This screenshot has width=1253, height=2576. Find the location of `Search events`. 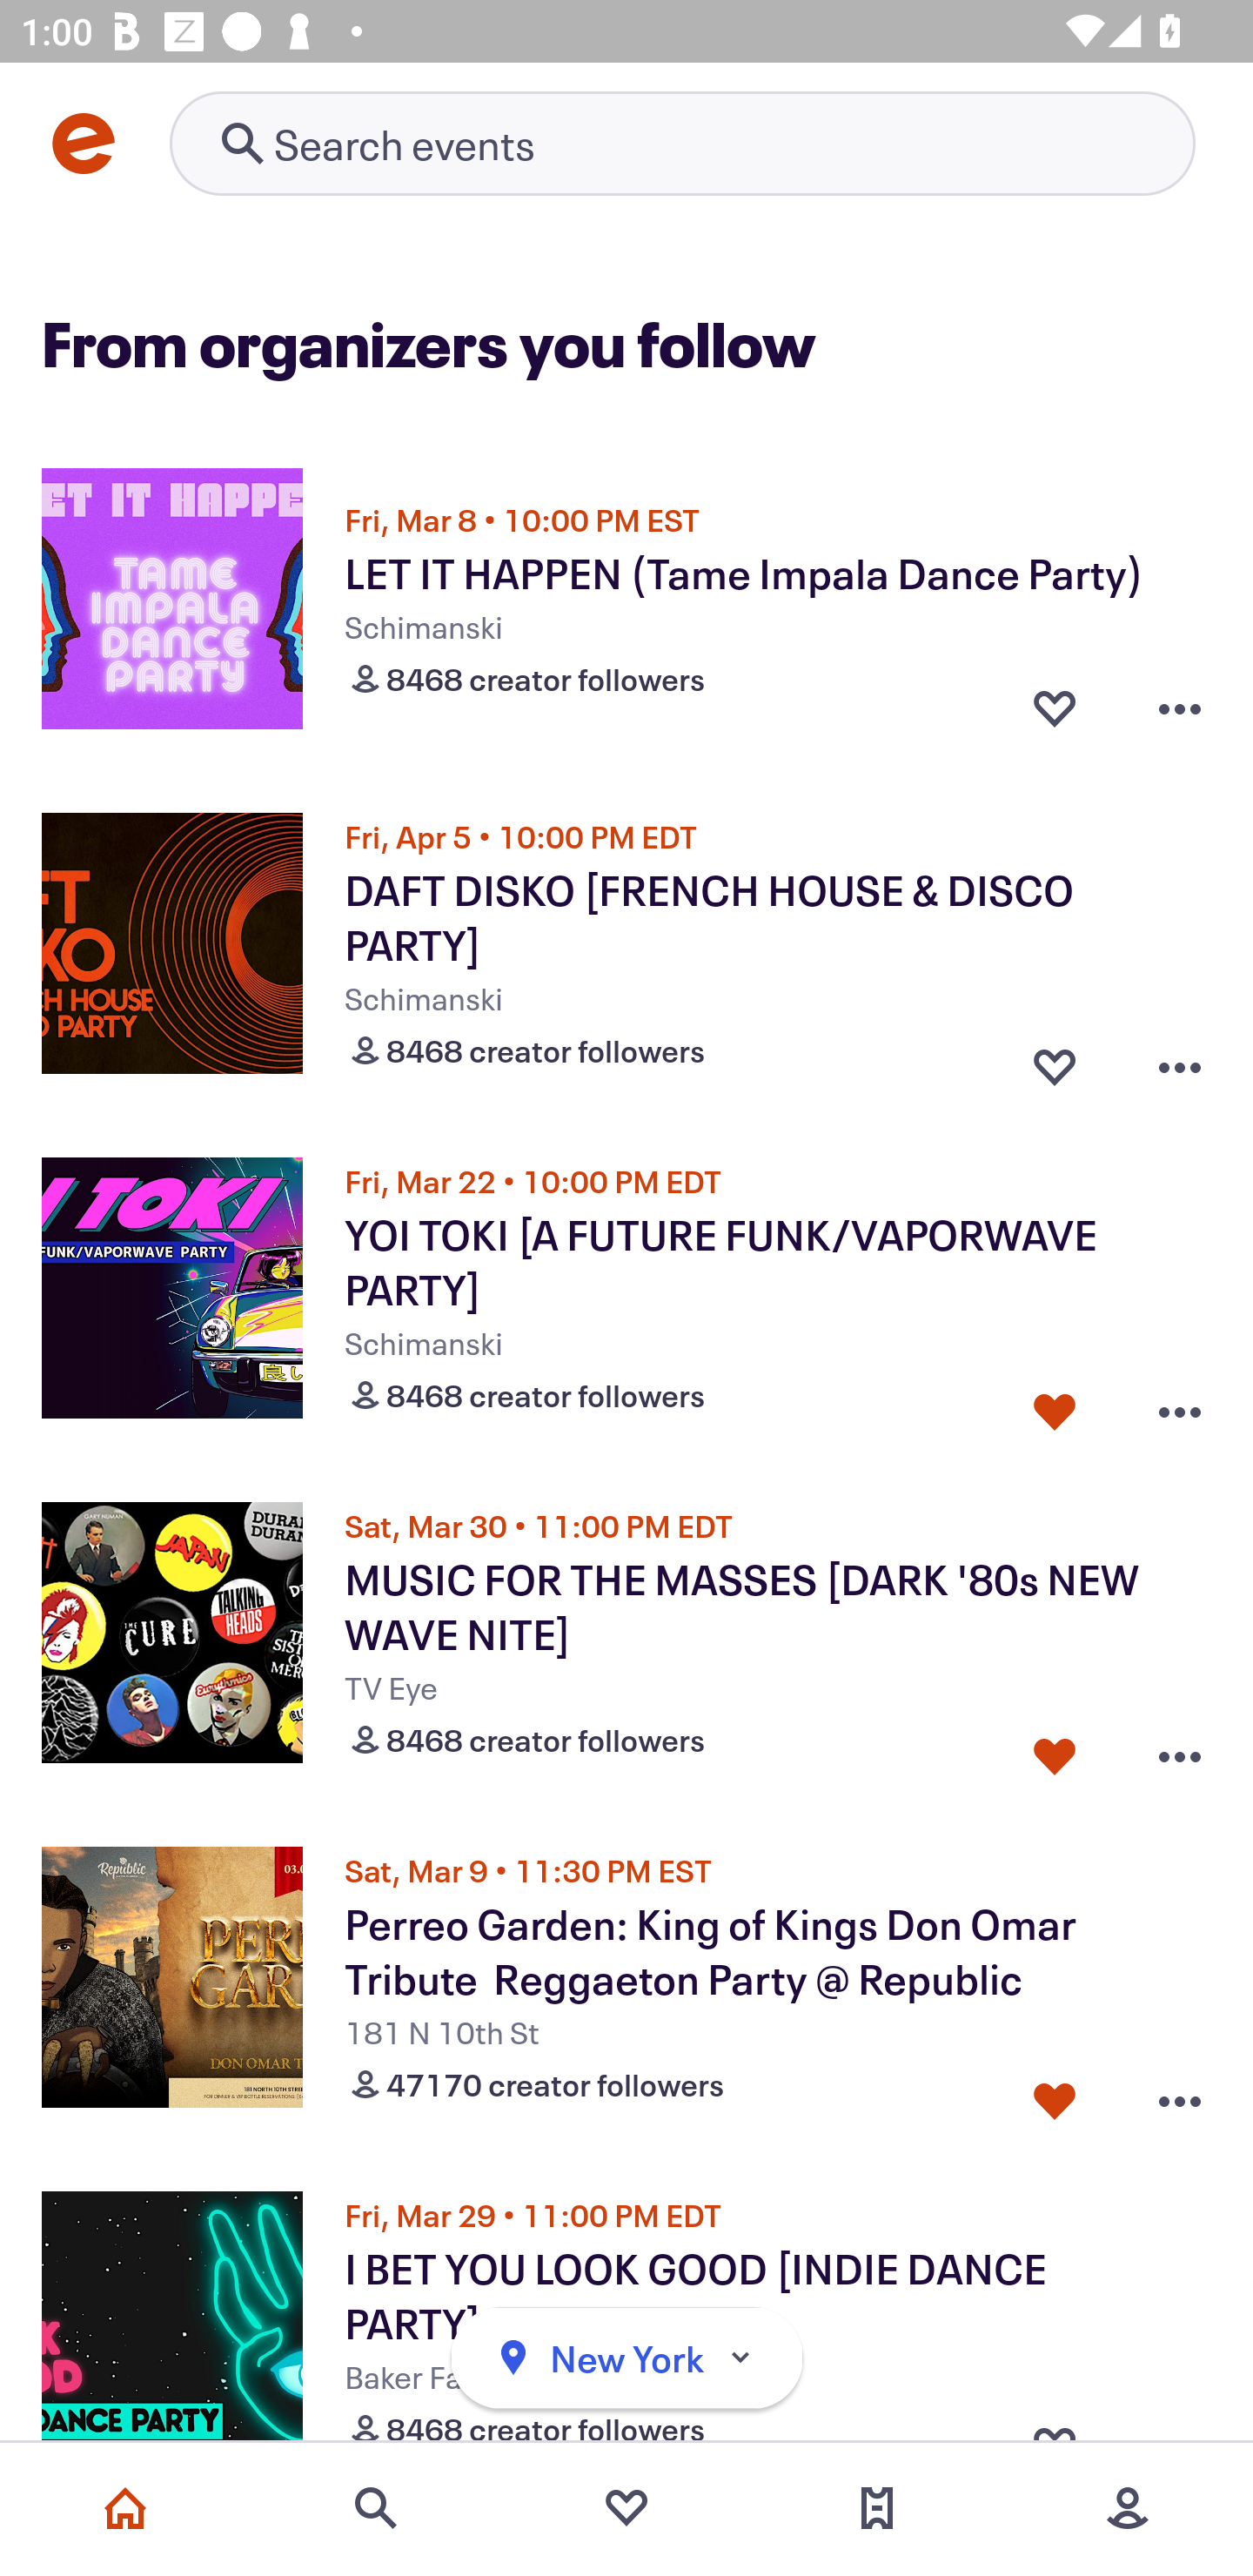

Search events is located at coordinates (376, 2508).